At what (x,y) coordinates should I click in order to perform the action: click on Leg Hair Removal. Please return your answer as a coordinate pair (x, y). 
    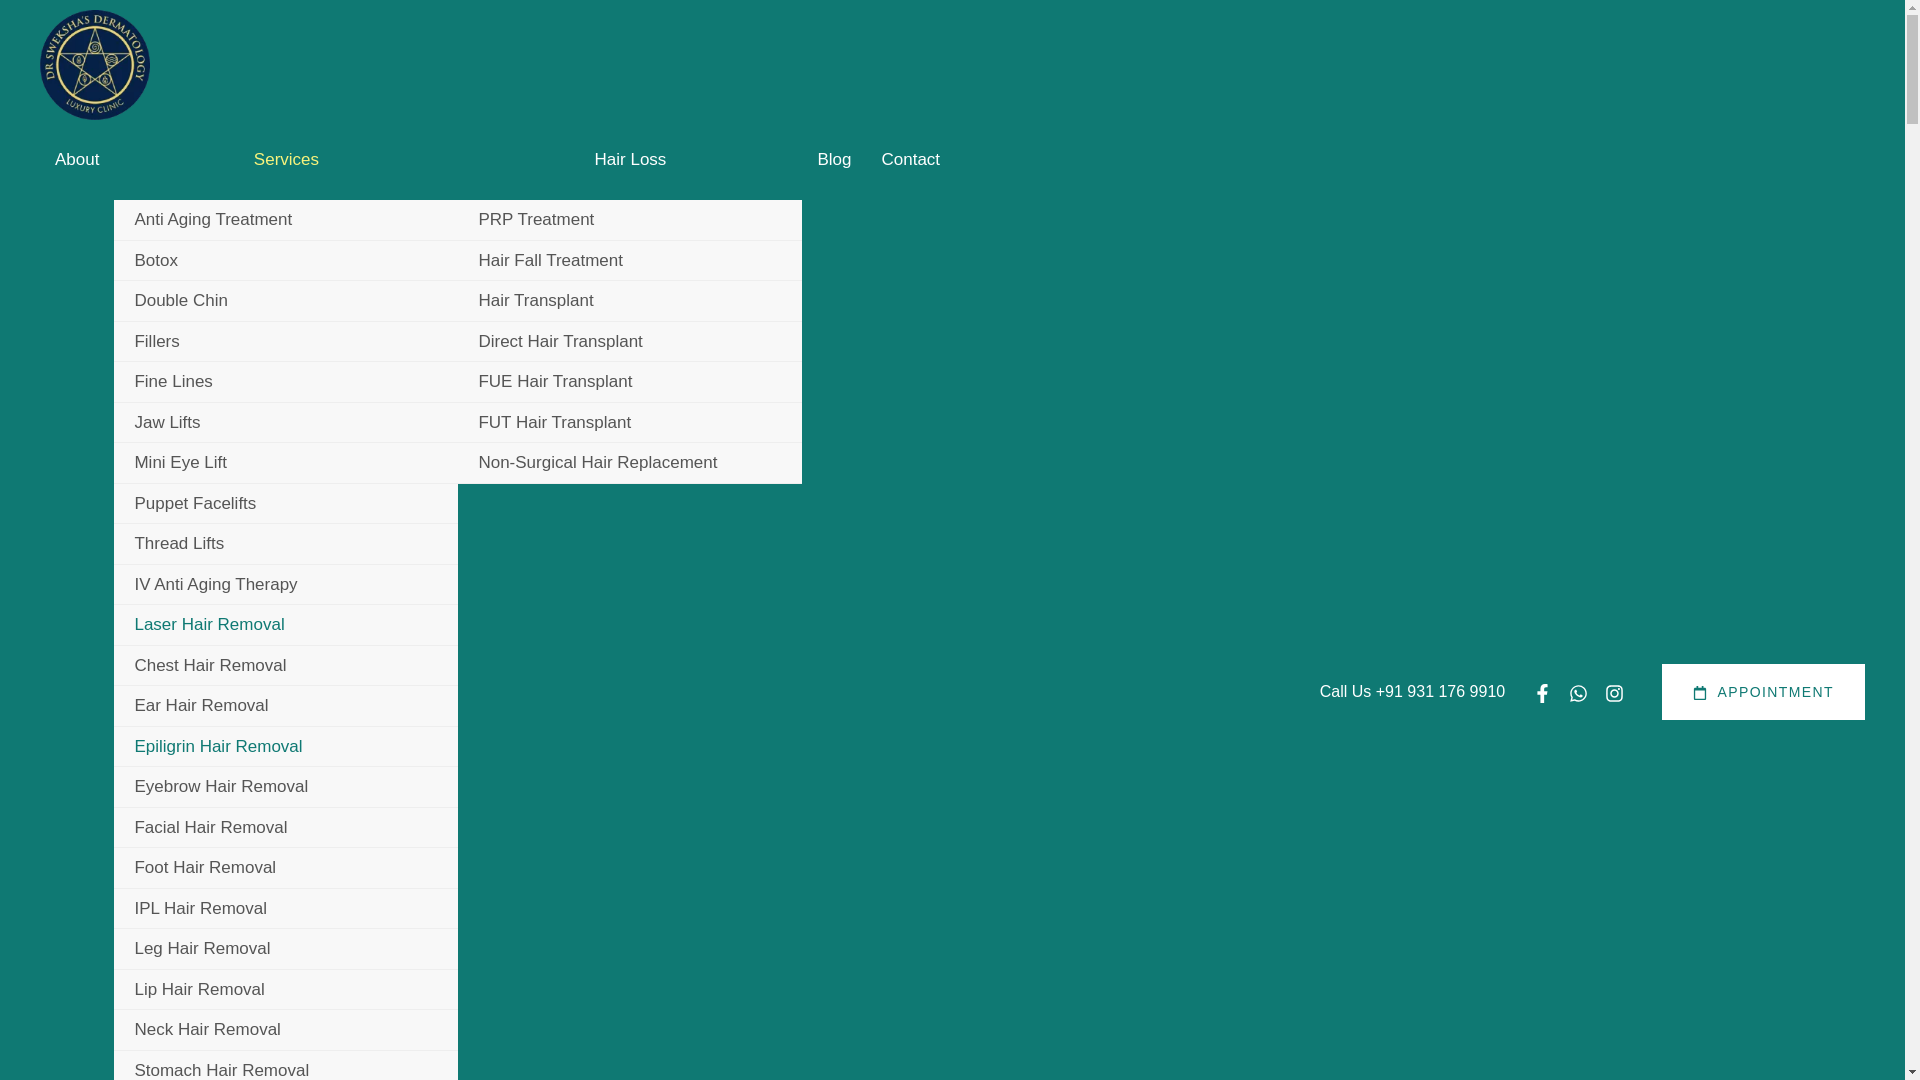
    Looking at the image, I should click on (286, 948).